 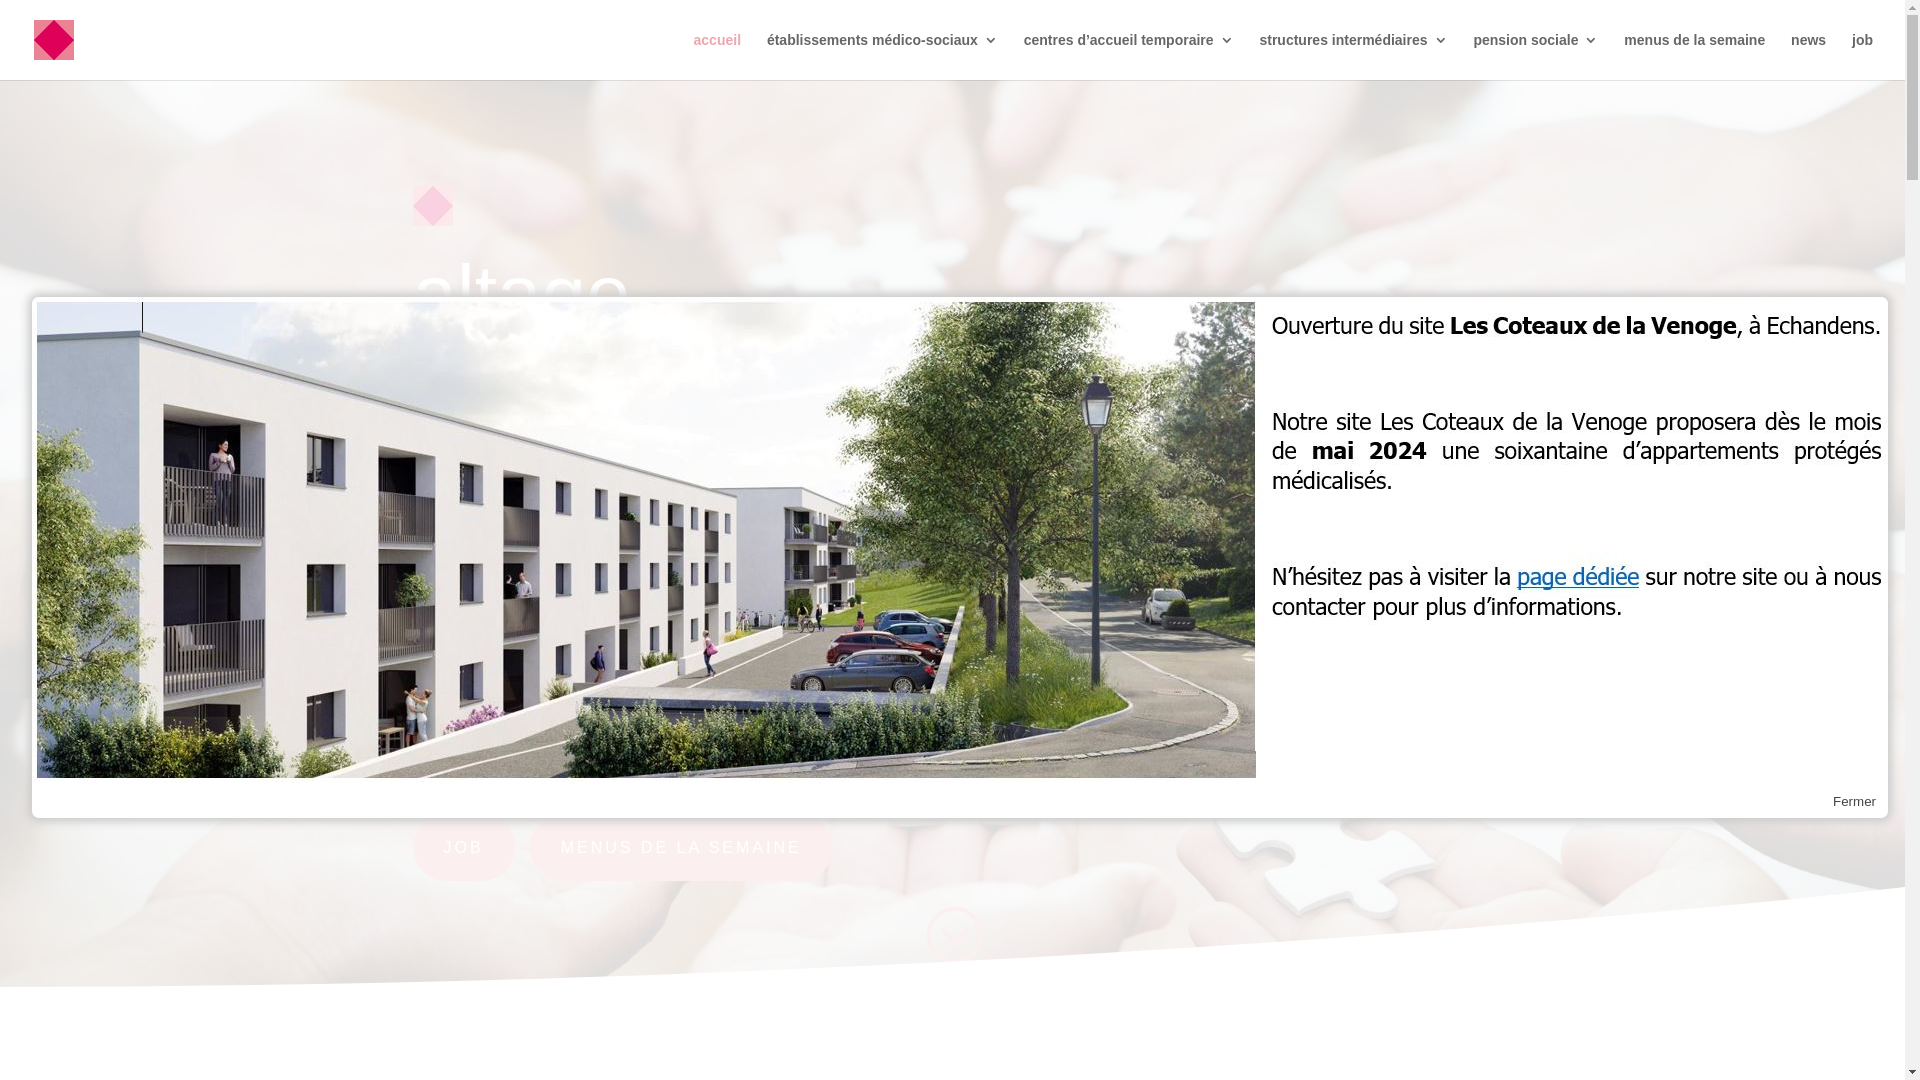 What do you see at coordinates (1862, 56) in the screenshot?
I see `job` at bounding box center [1862, 56].